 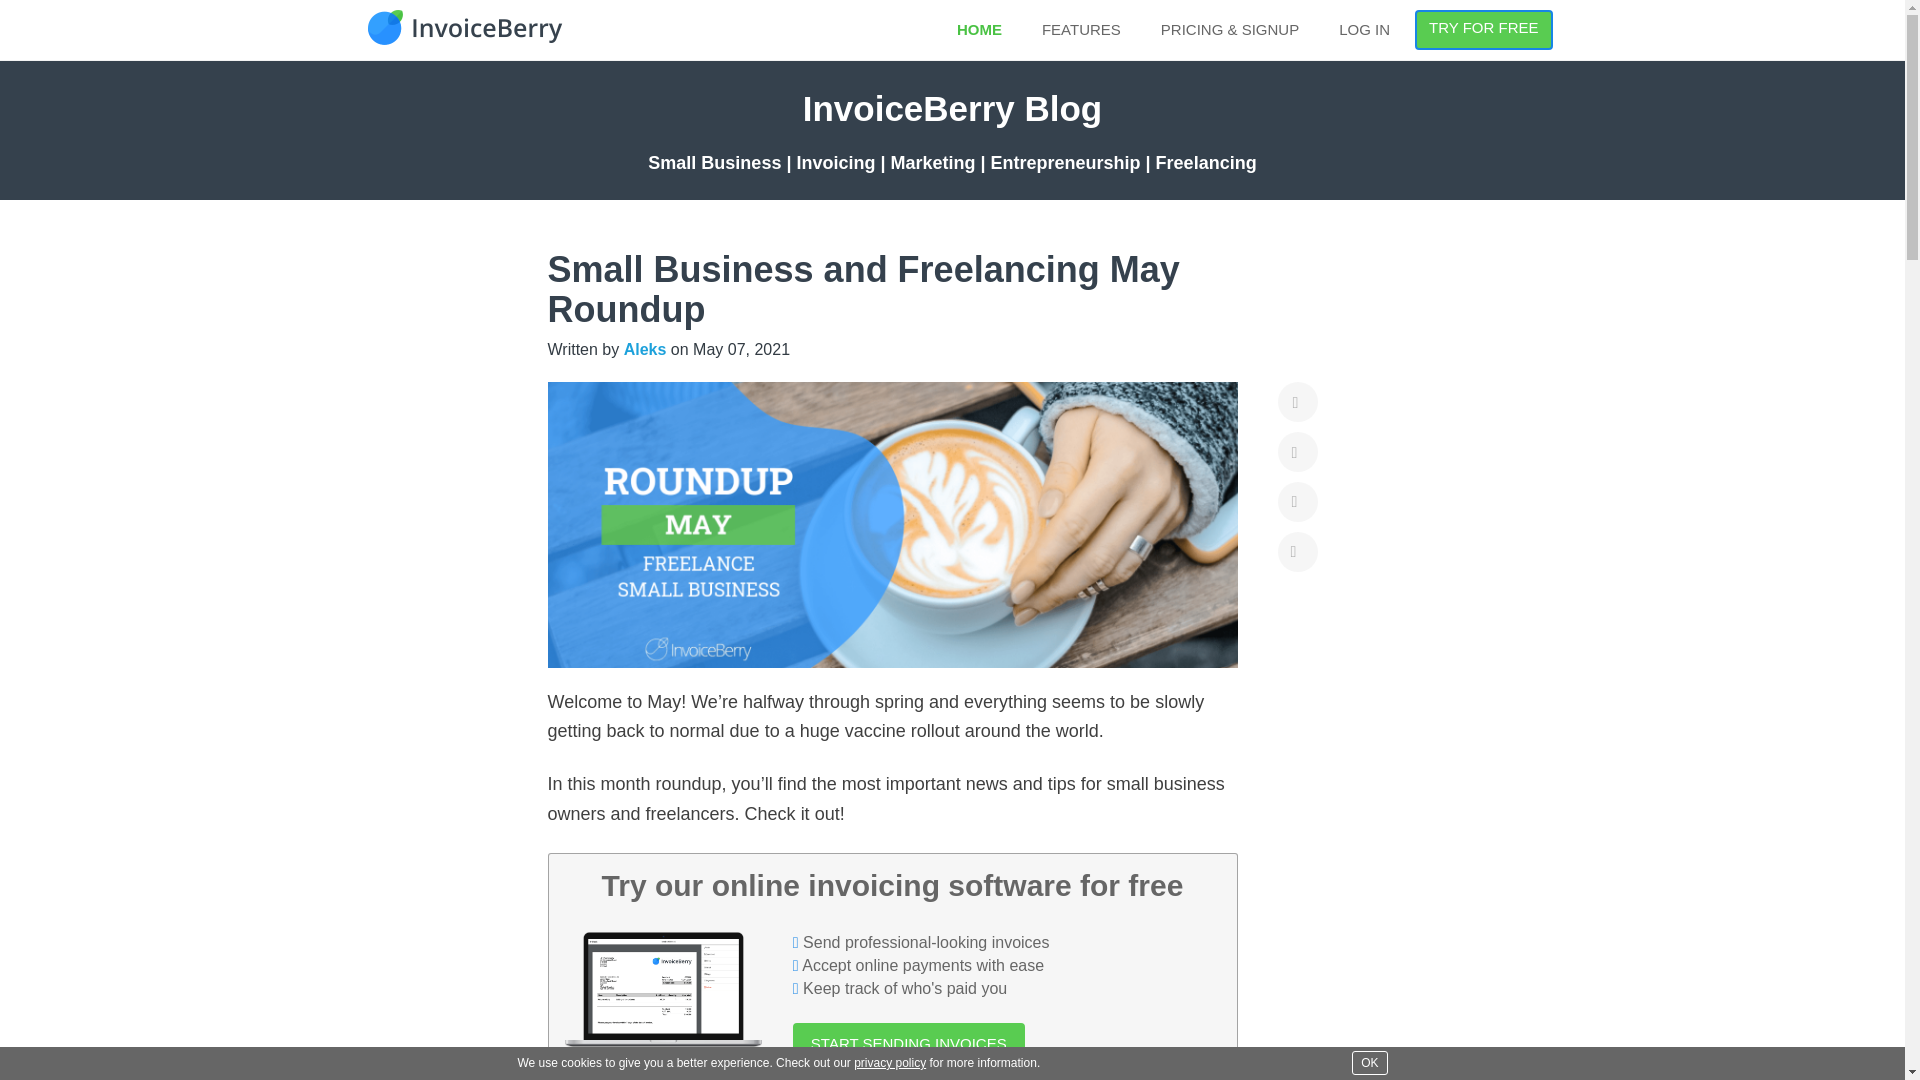 What do you see at coordinates (1298, 402) in the screenshot?
I see `Share on Facebook` at bounding box center [1298, 402].